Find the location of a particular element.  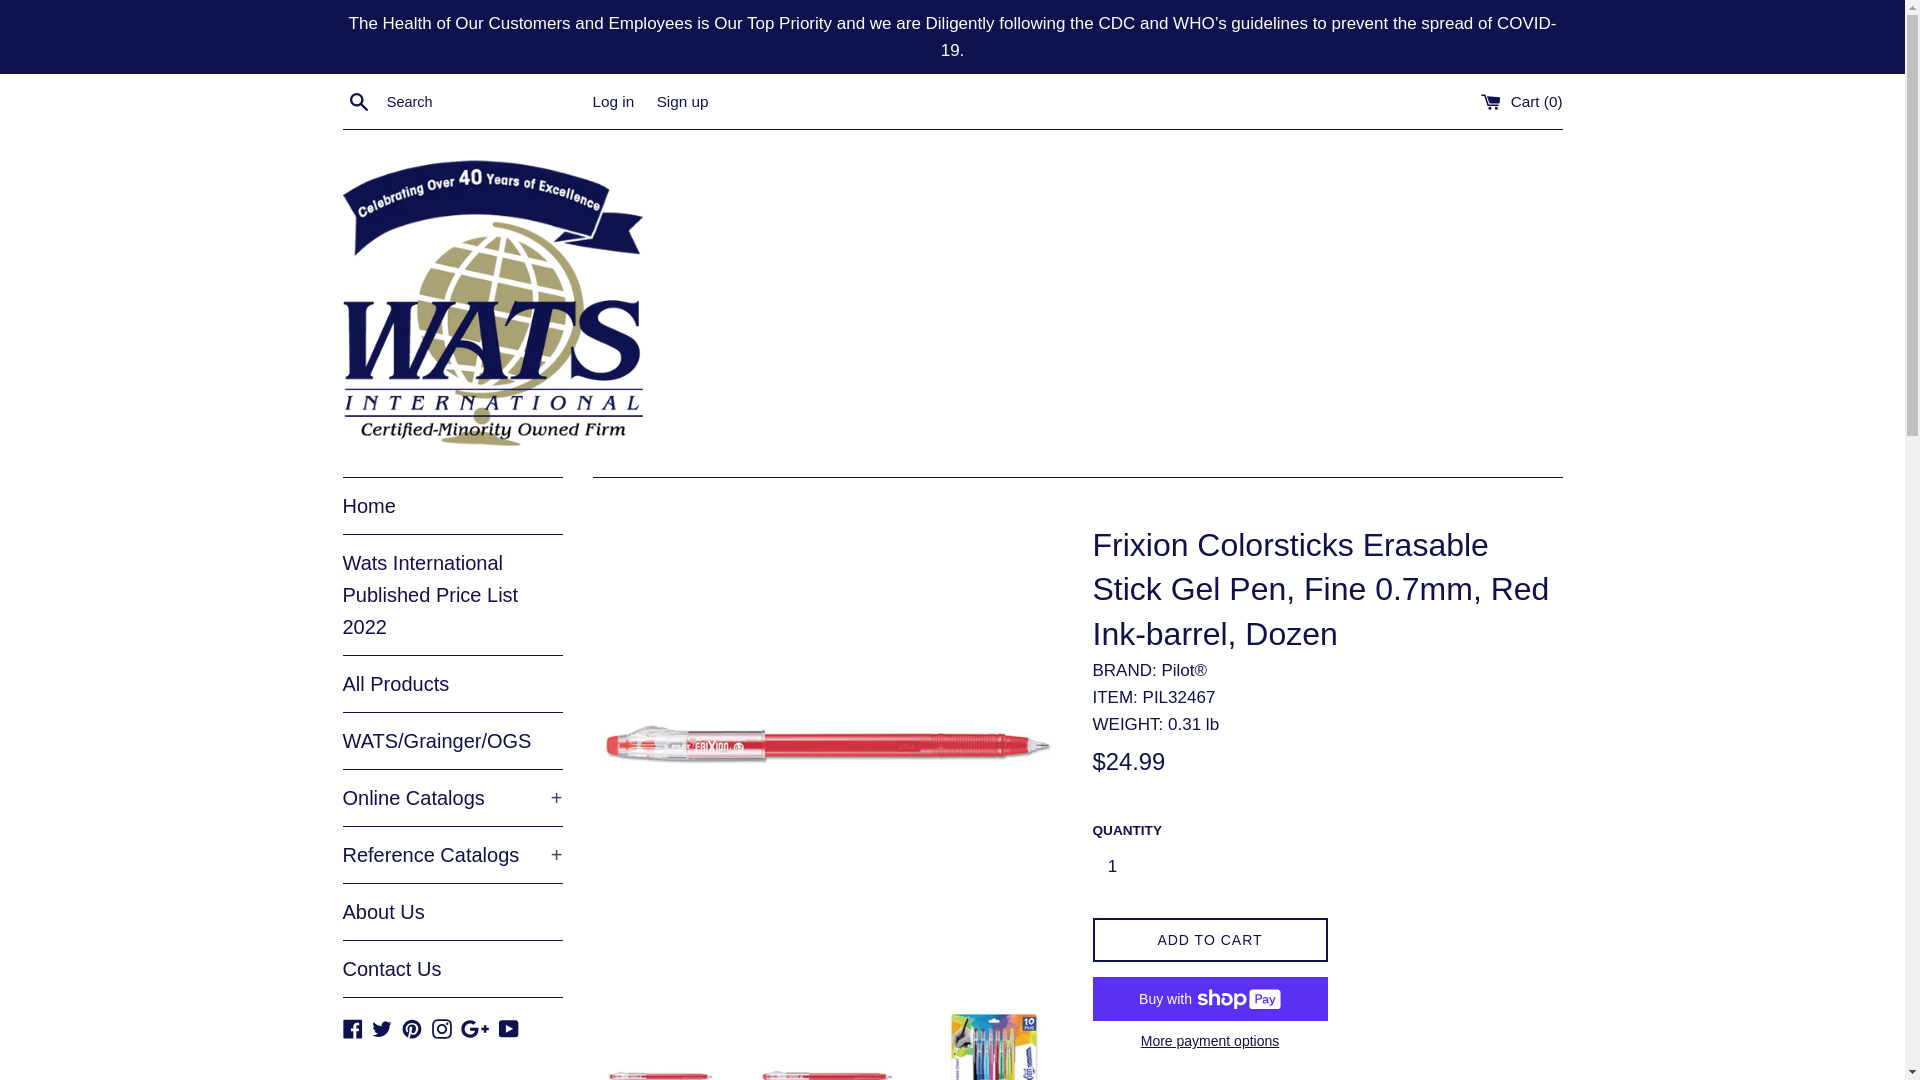

Pinterest is located at coordinates (412, 1027).